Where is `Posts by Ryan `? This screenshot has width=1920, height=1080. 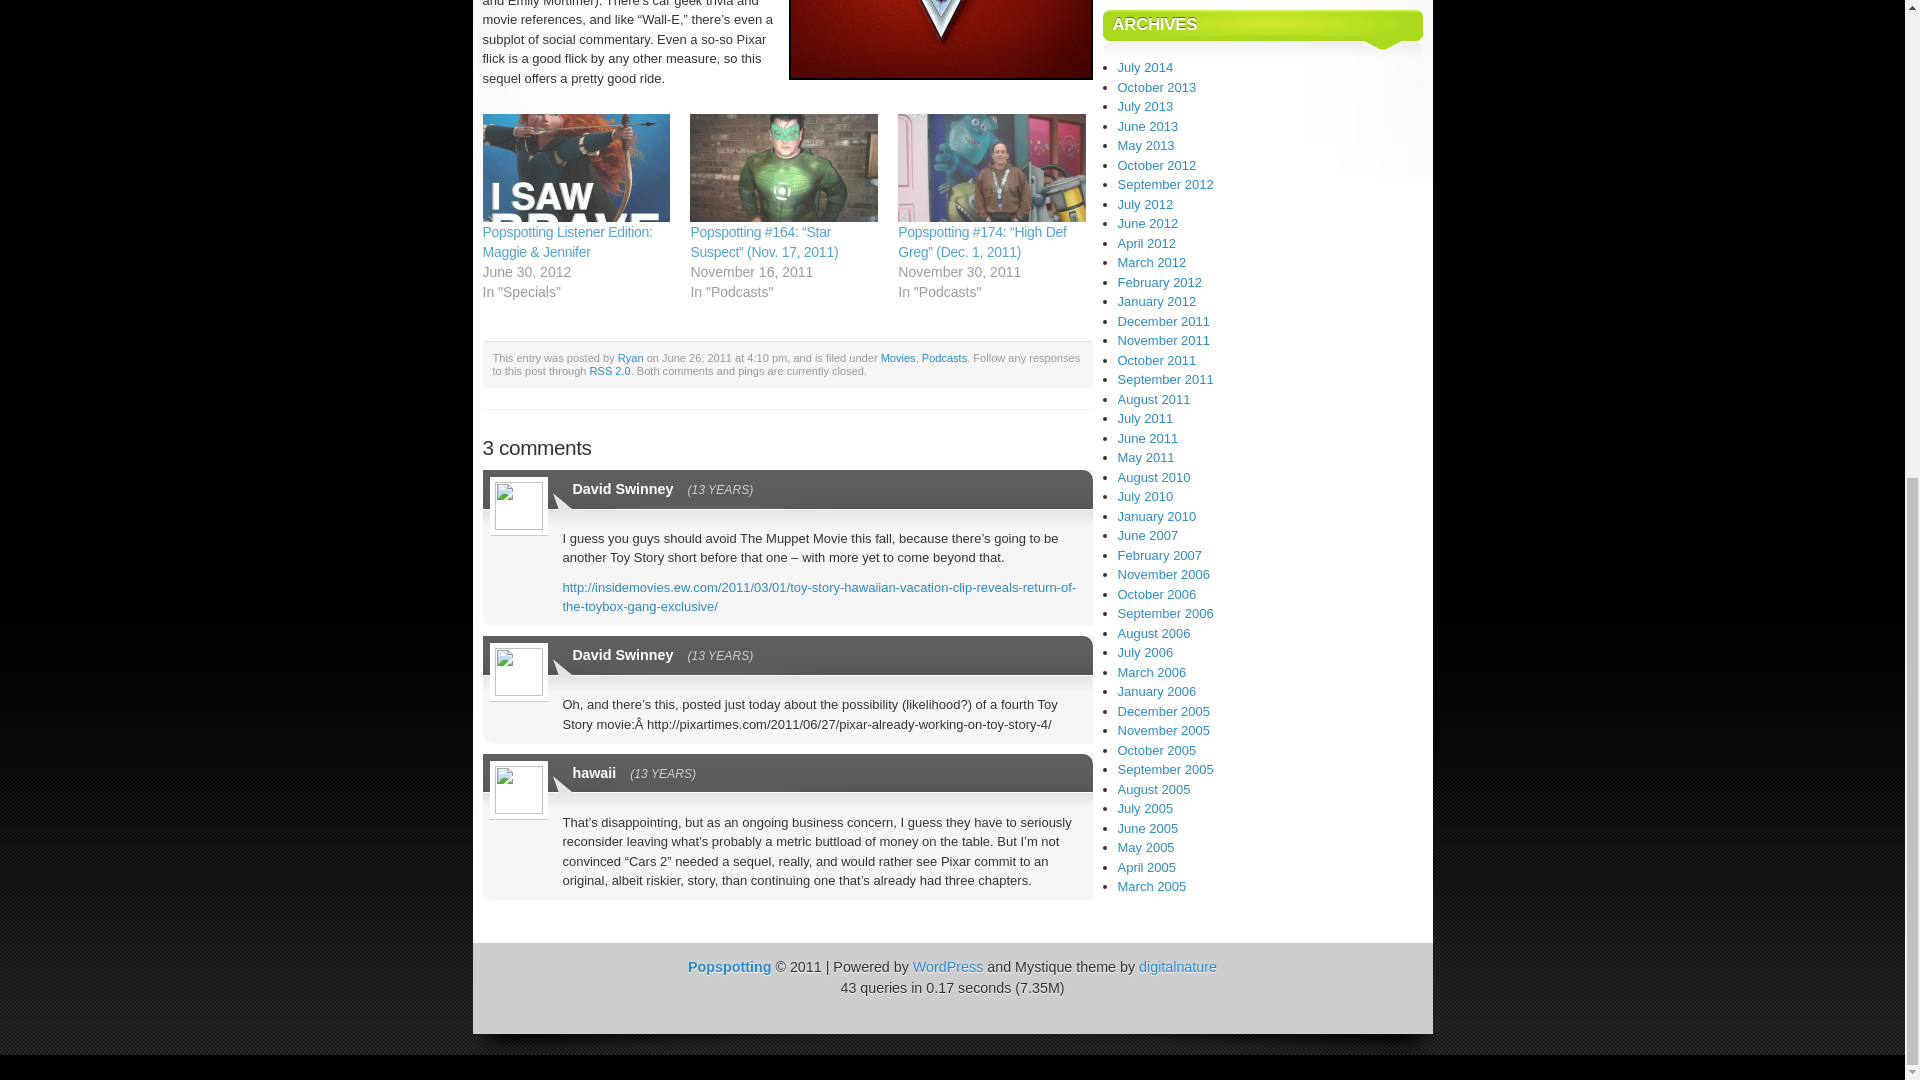 Posts by Ryan  is located at coordinates (630, 358).